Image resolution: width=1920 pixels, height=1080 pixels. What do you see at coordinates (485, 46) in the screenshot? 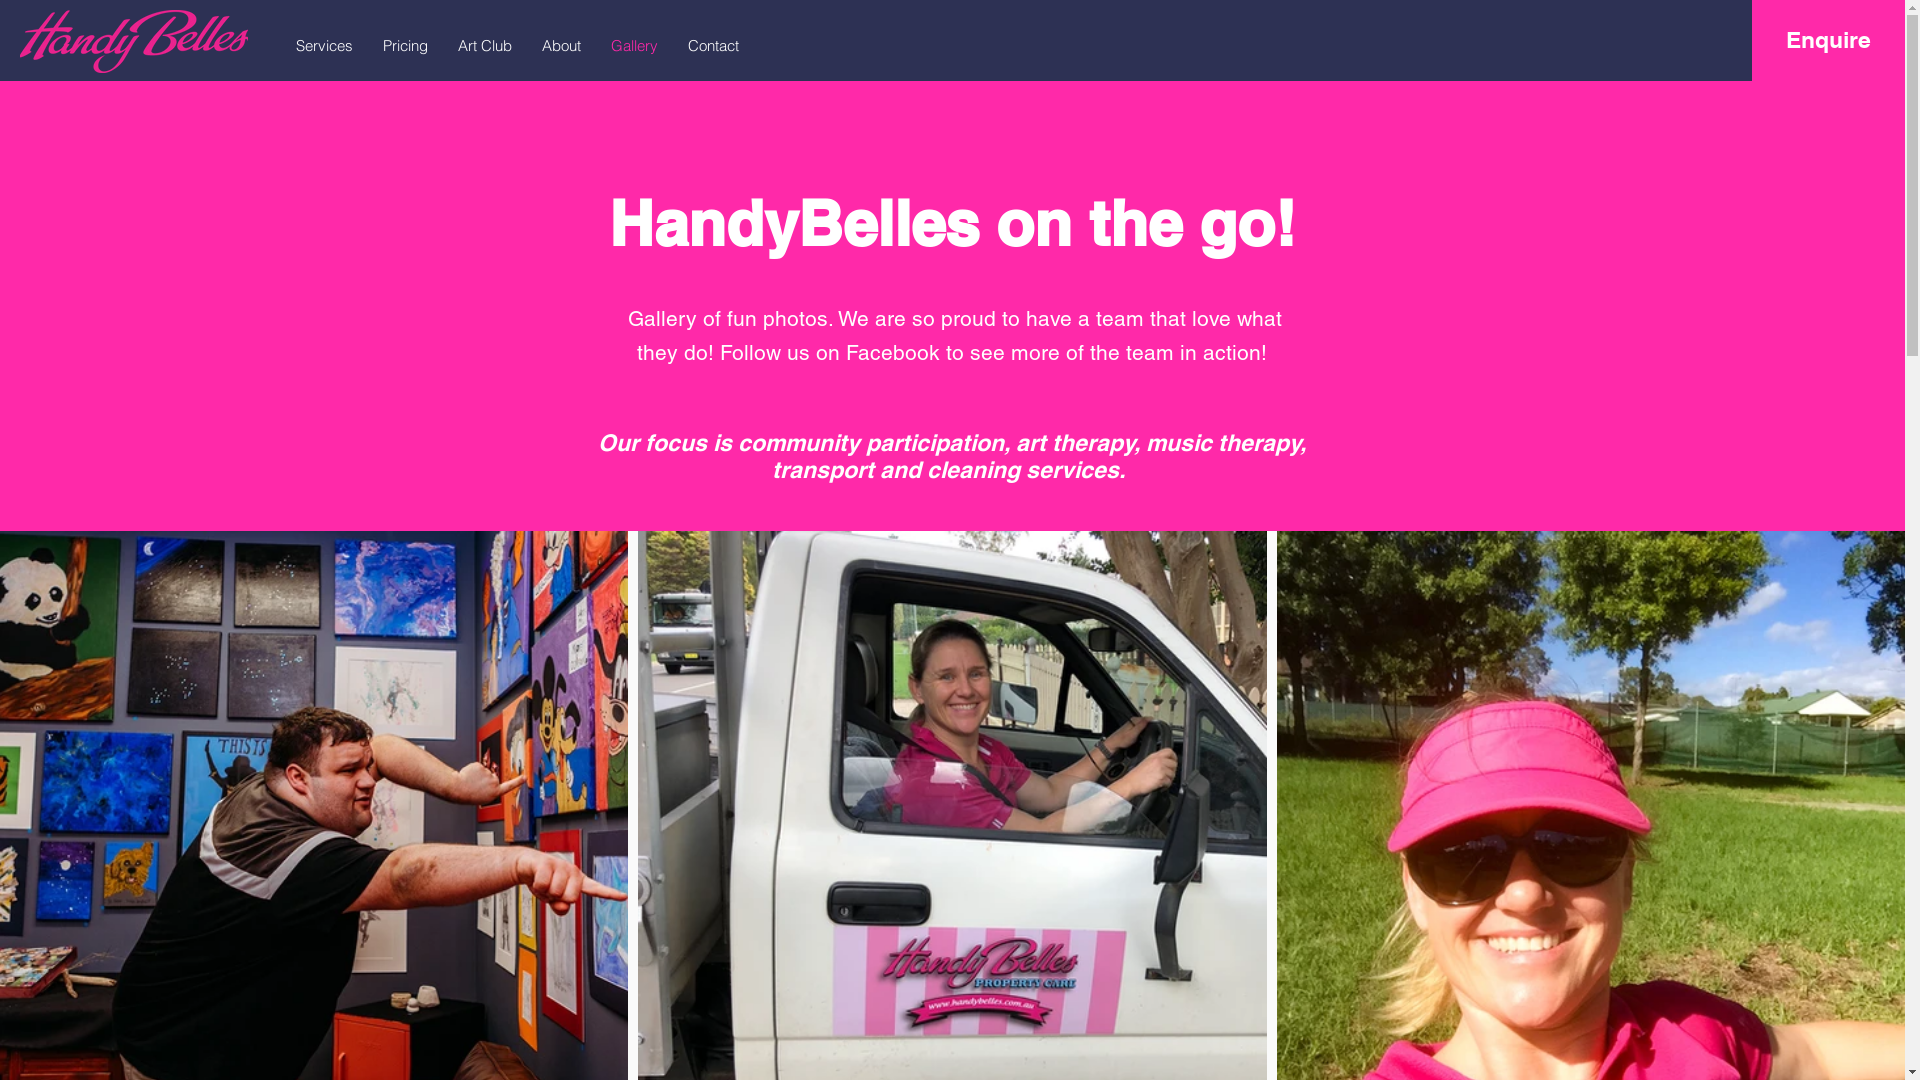
I see `Art Club` at bounding box center [485, 46].